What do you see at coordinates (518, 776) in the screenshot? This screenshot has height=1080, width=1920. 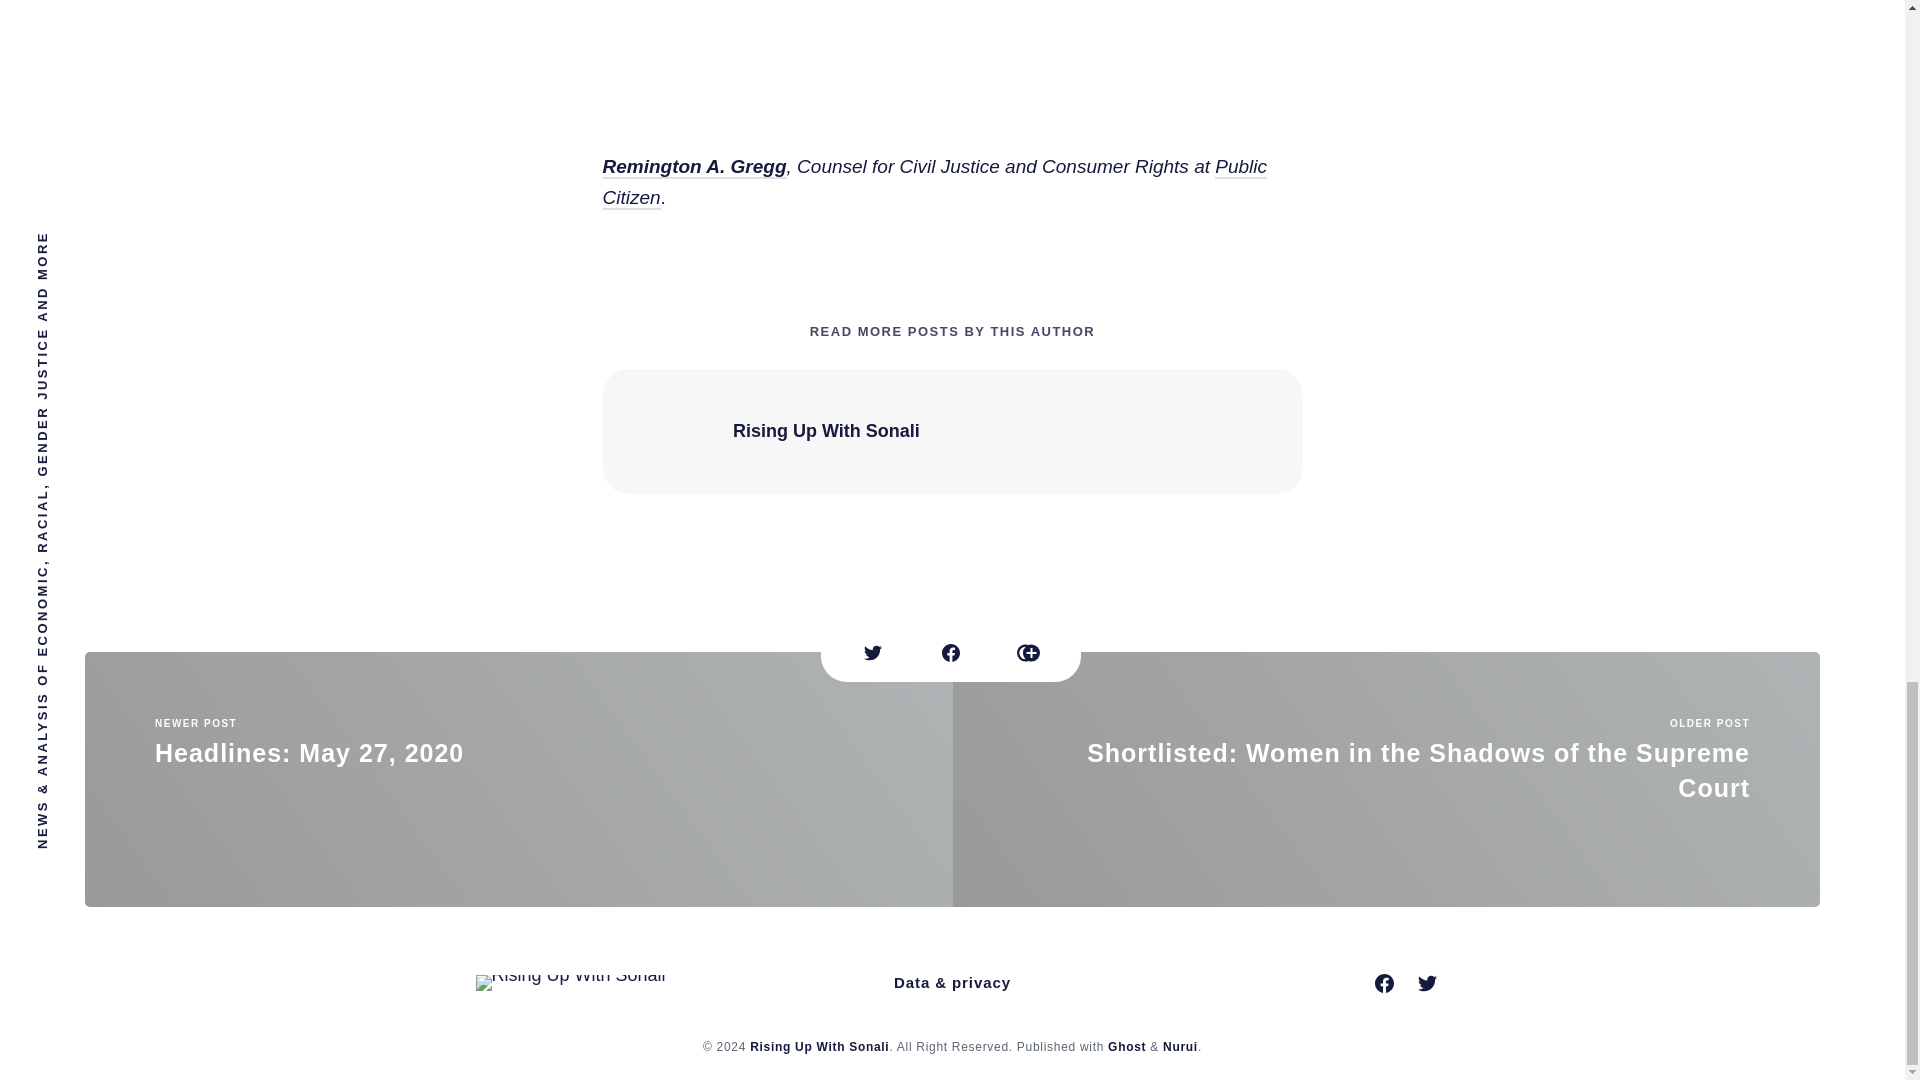 I see `Rising Up With Sonali` at bounding box center [518, 776].